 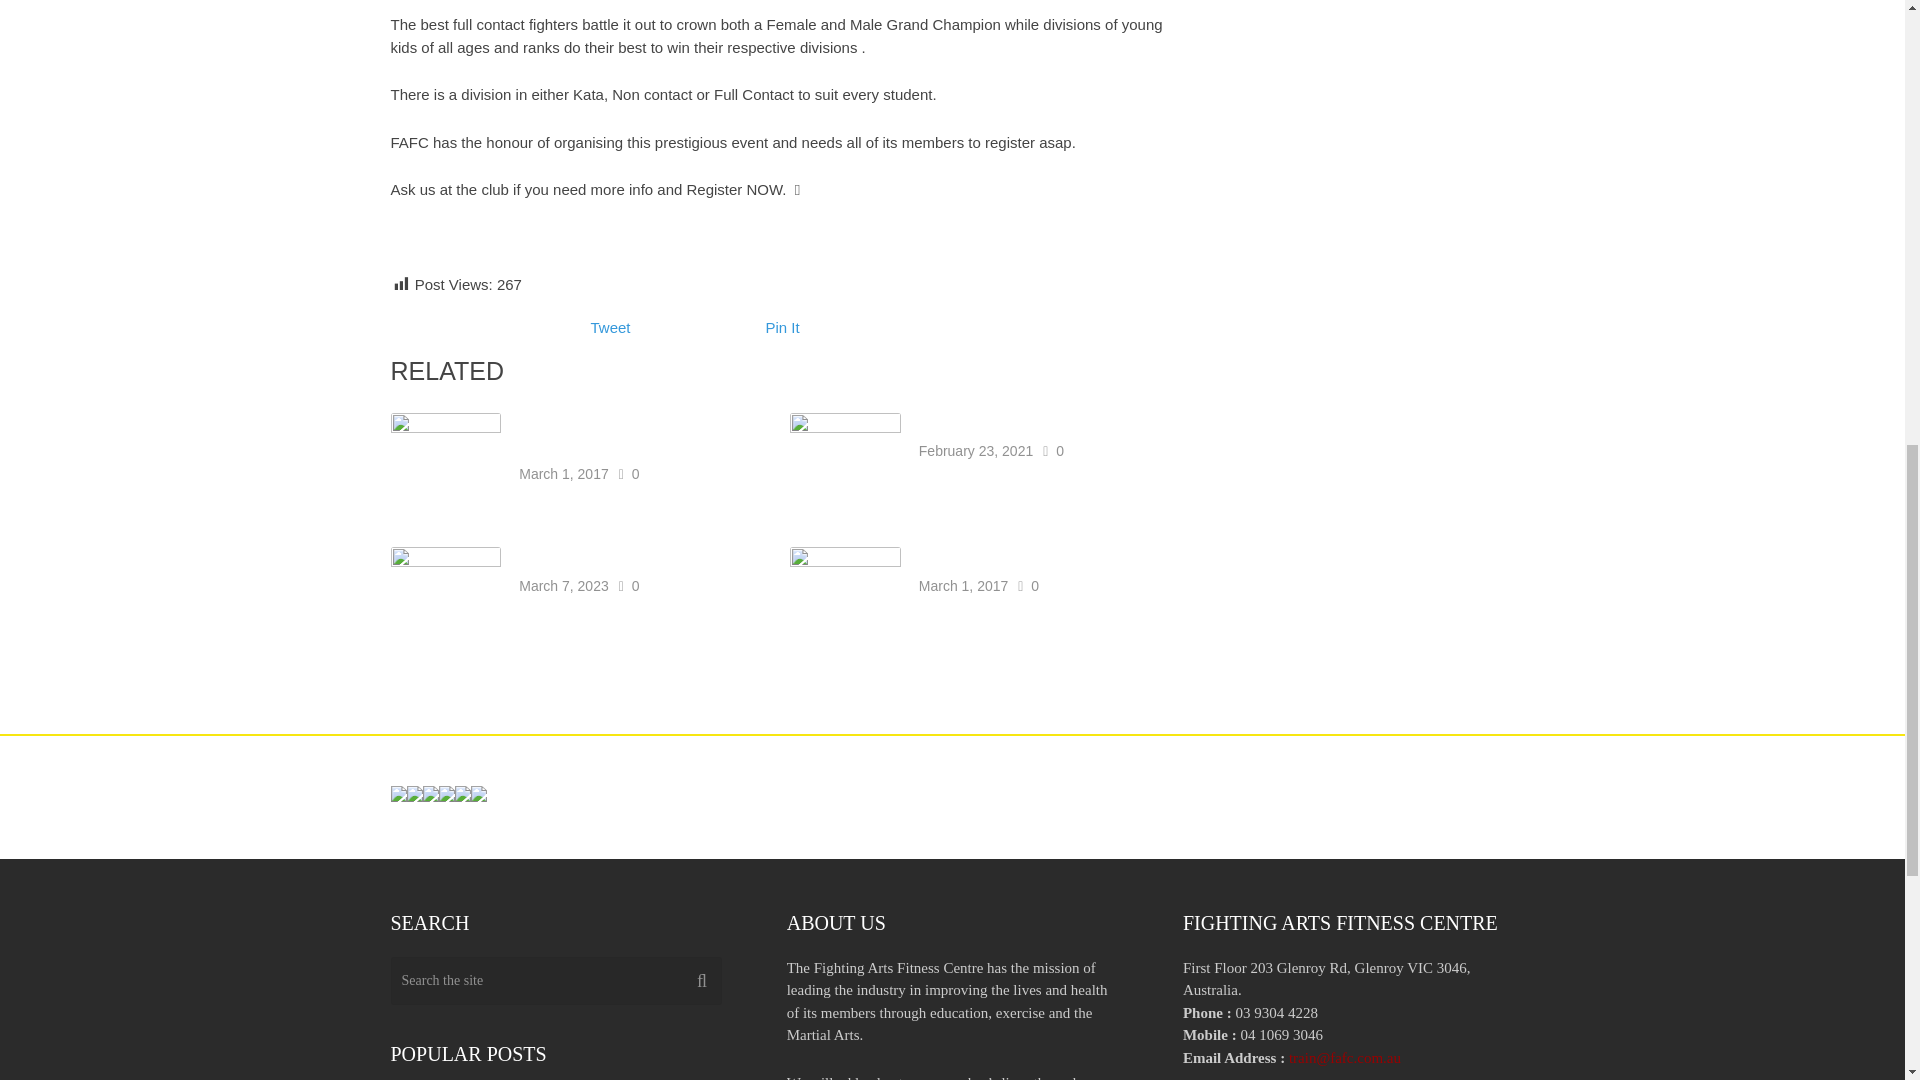 What do you see at coordinates (635, 472) in the screenshot?
I see `0` at bounding box center [635, 472].